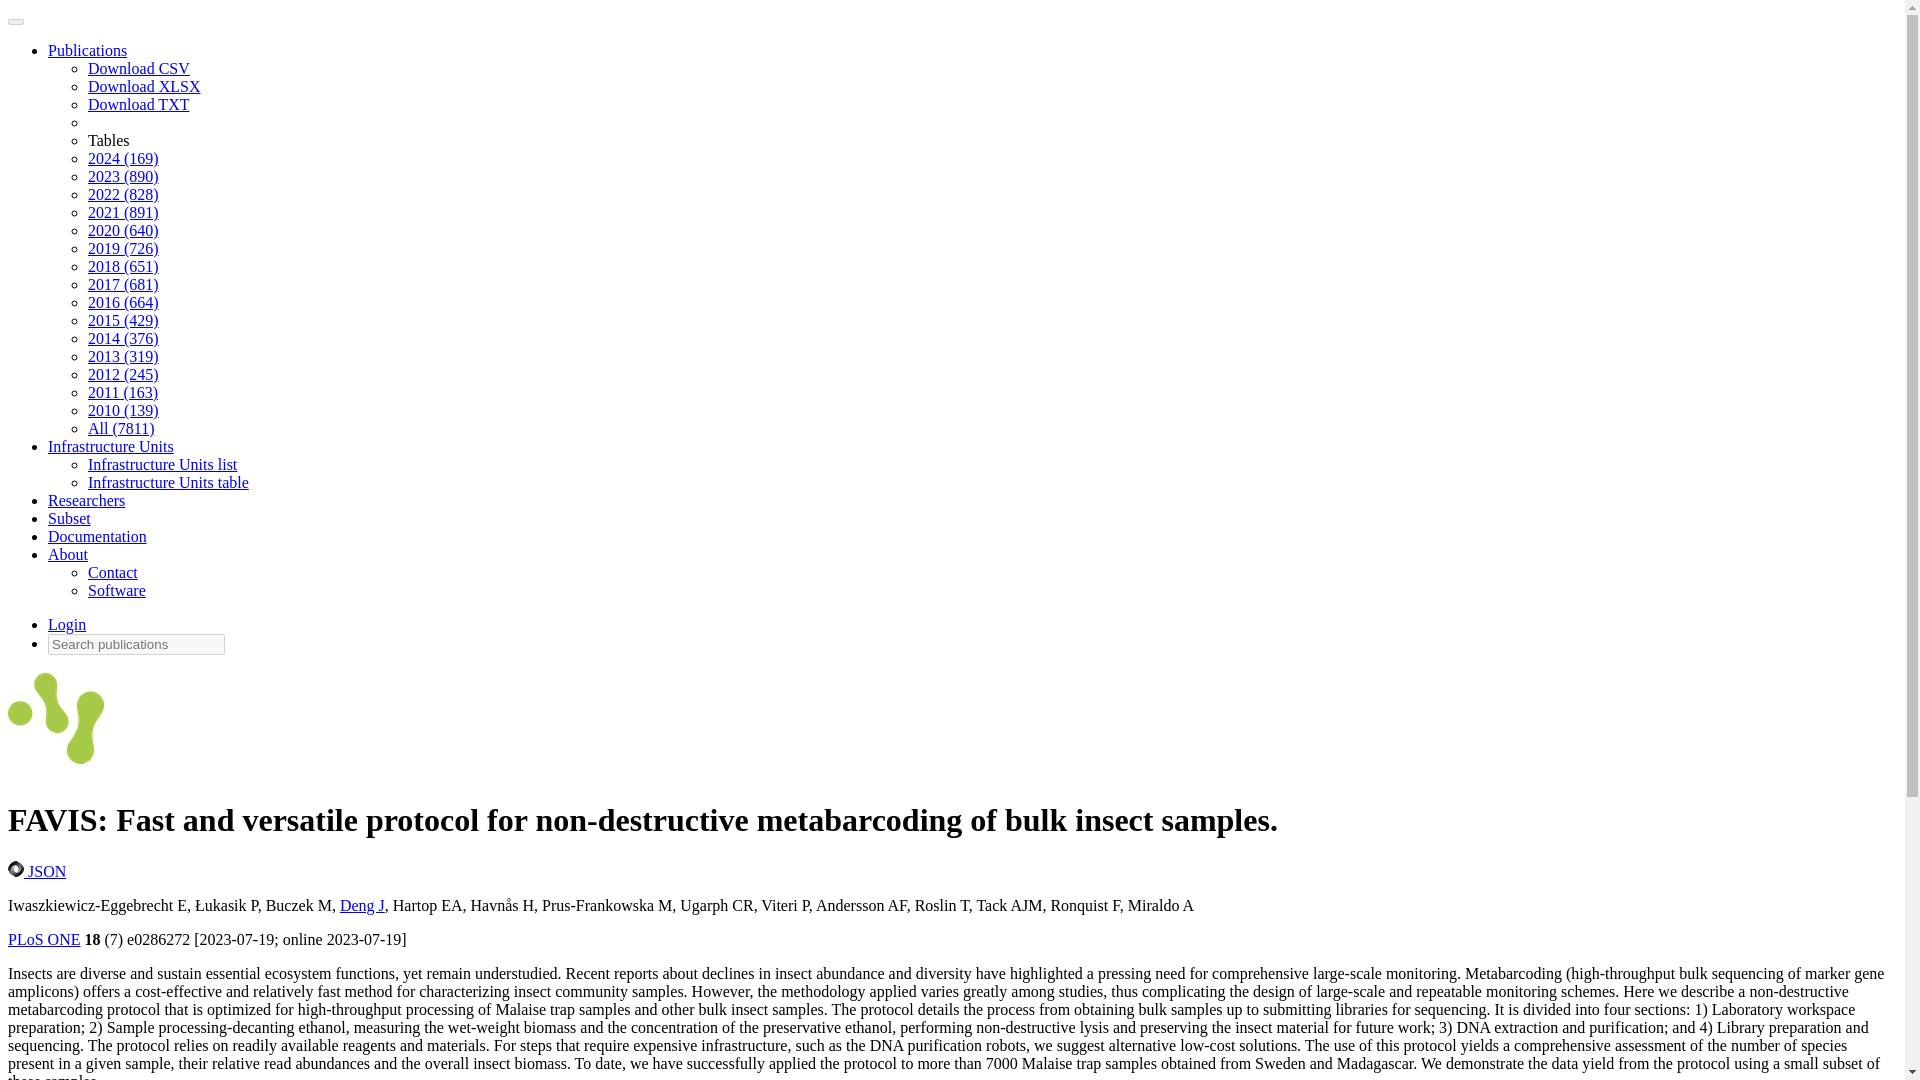 The image size is (1920, 1080). Describe the element at coordinates (113, 572) in the screenshot. I see `Contact` at that location.